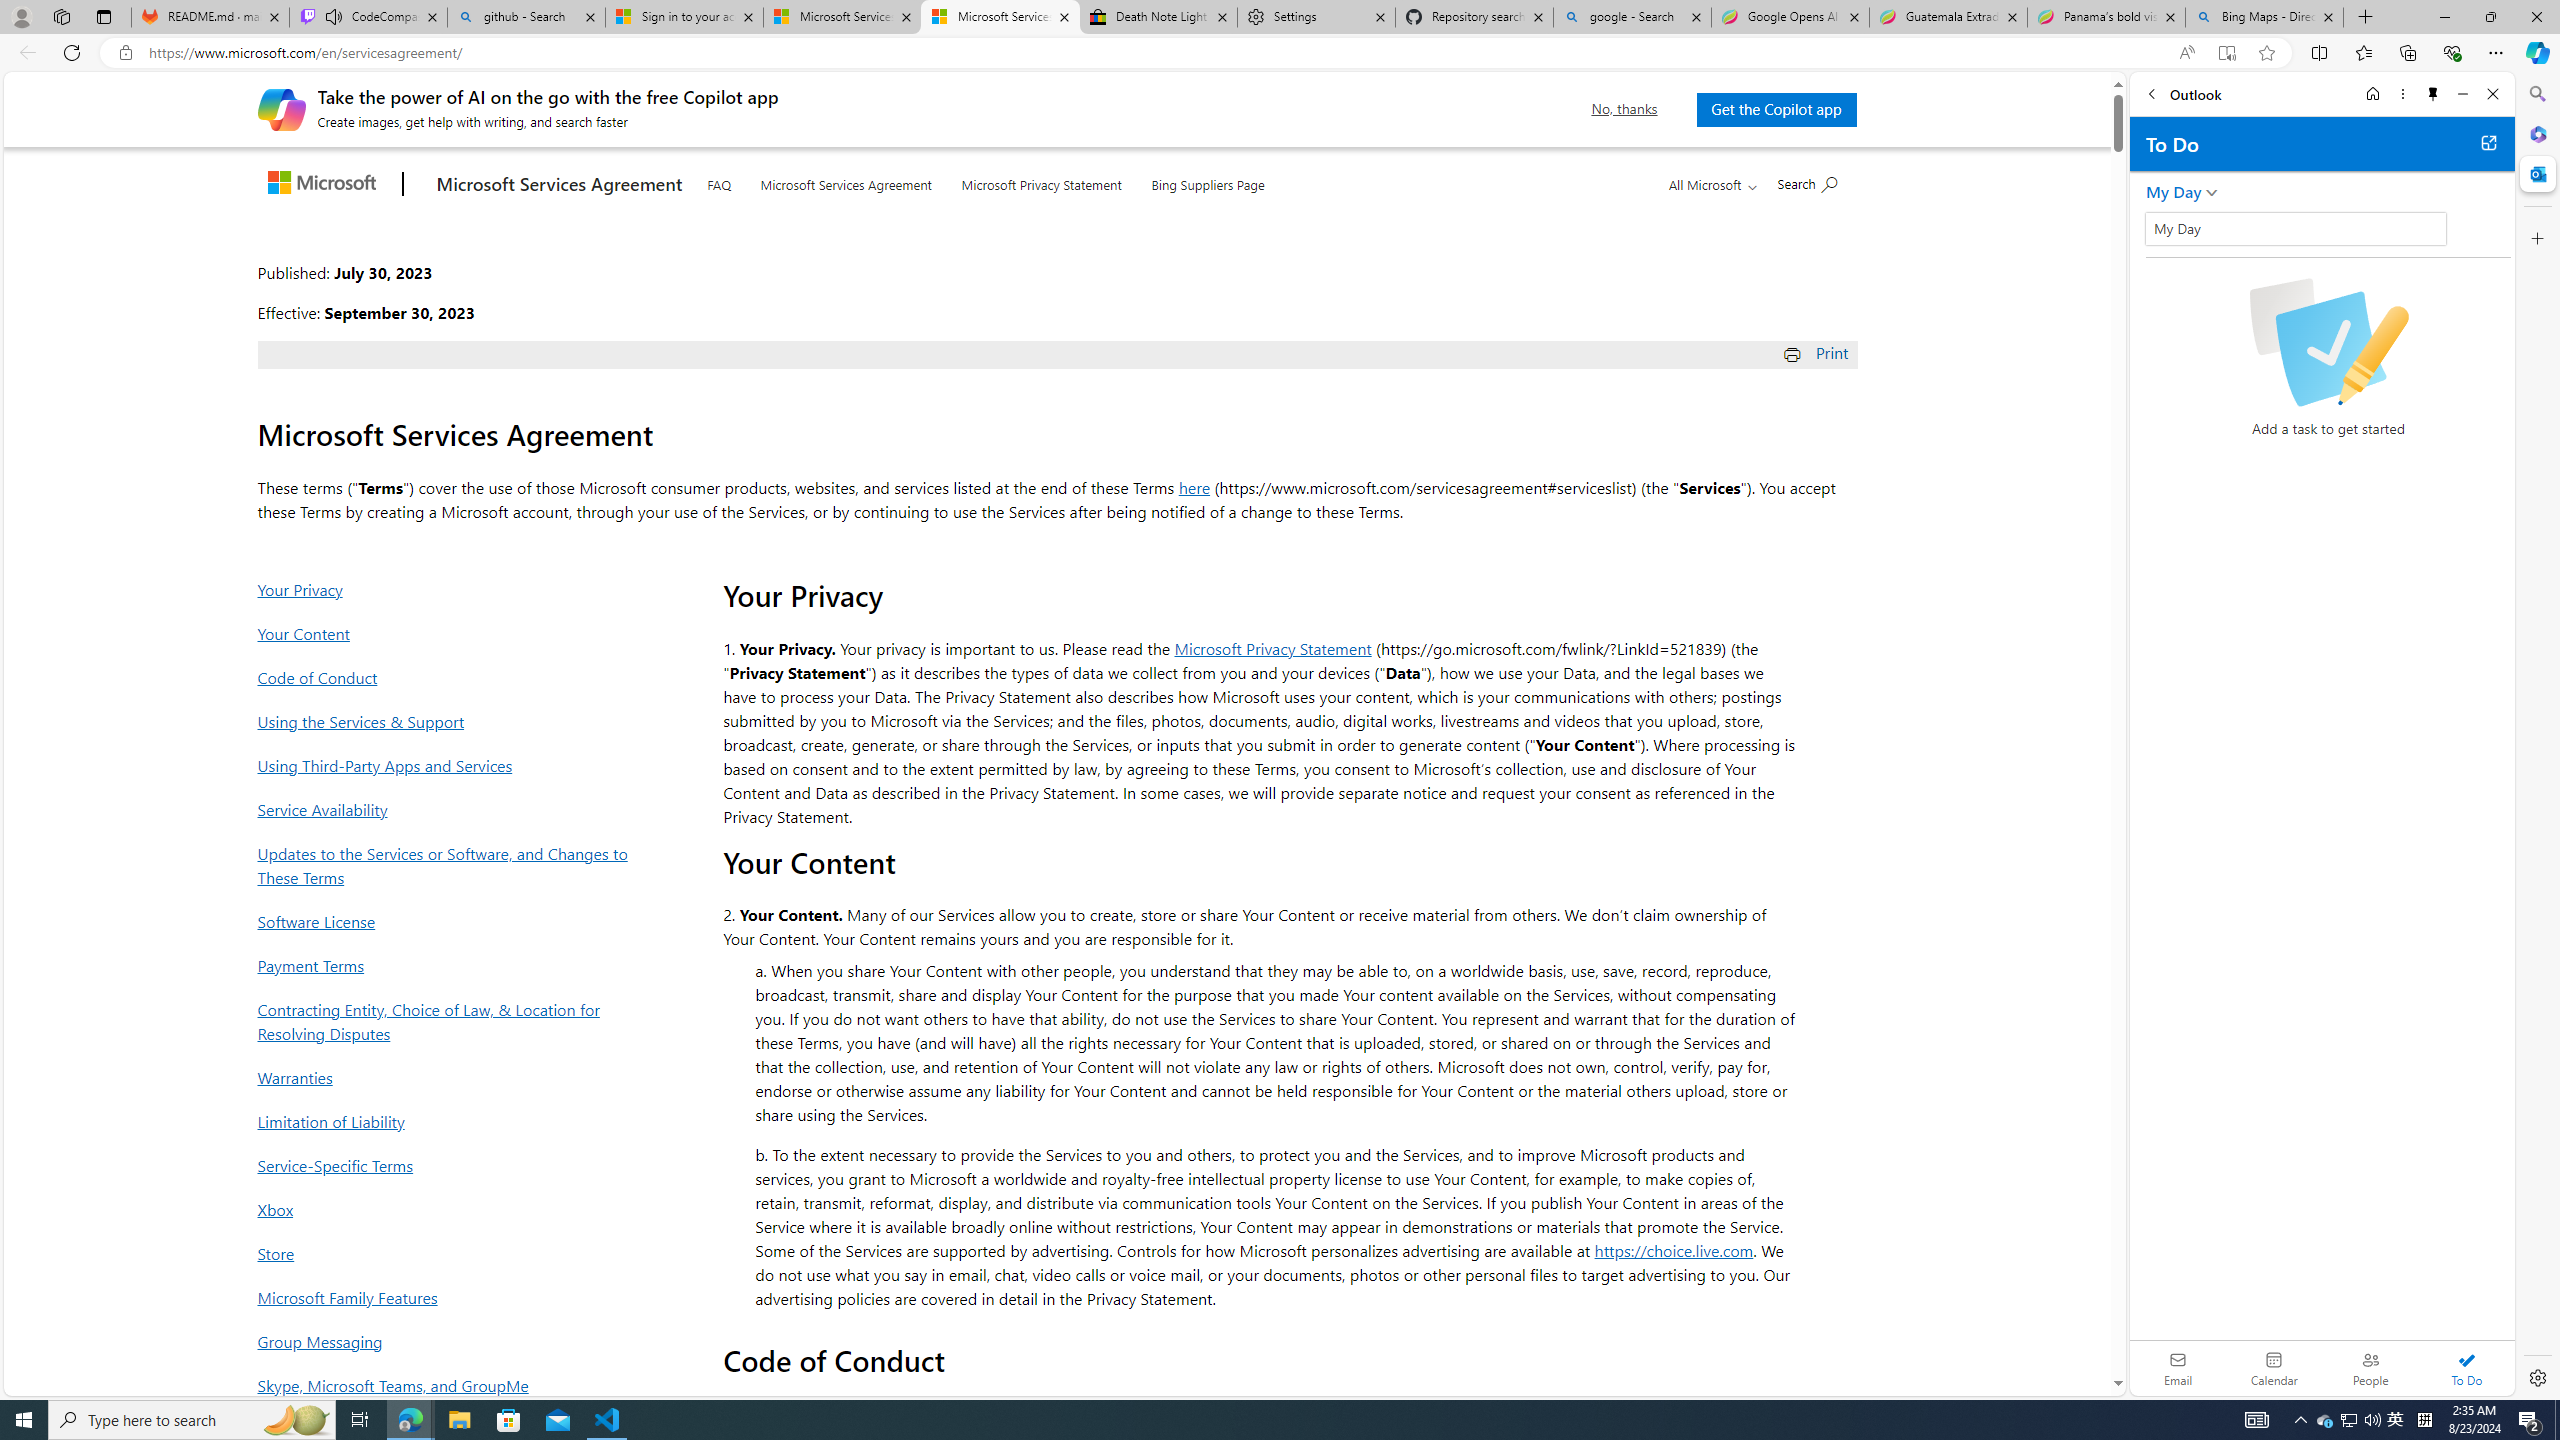 This screenshot has height=1440, width=2560. What do you see at coordinates (1624, 109) in the screenshot?
I see `No, thanks` at bounding box center [1624, 109].